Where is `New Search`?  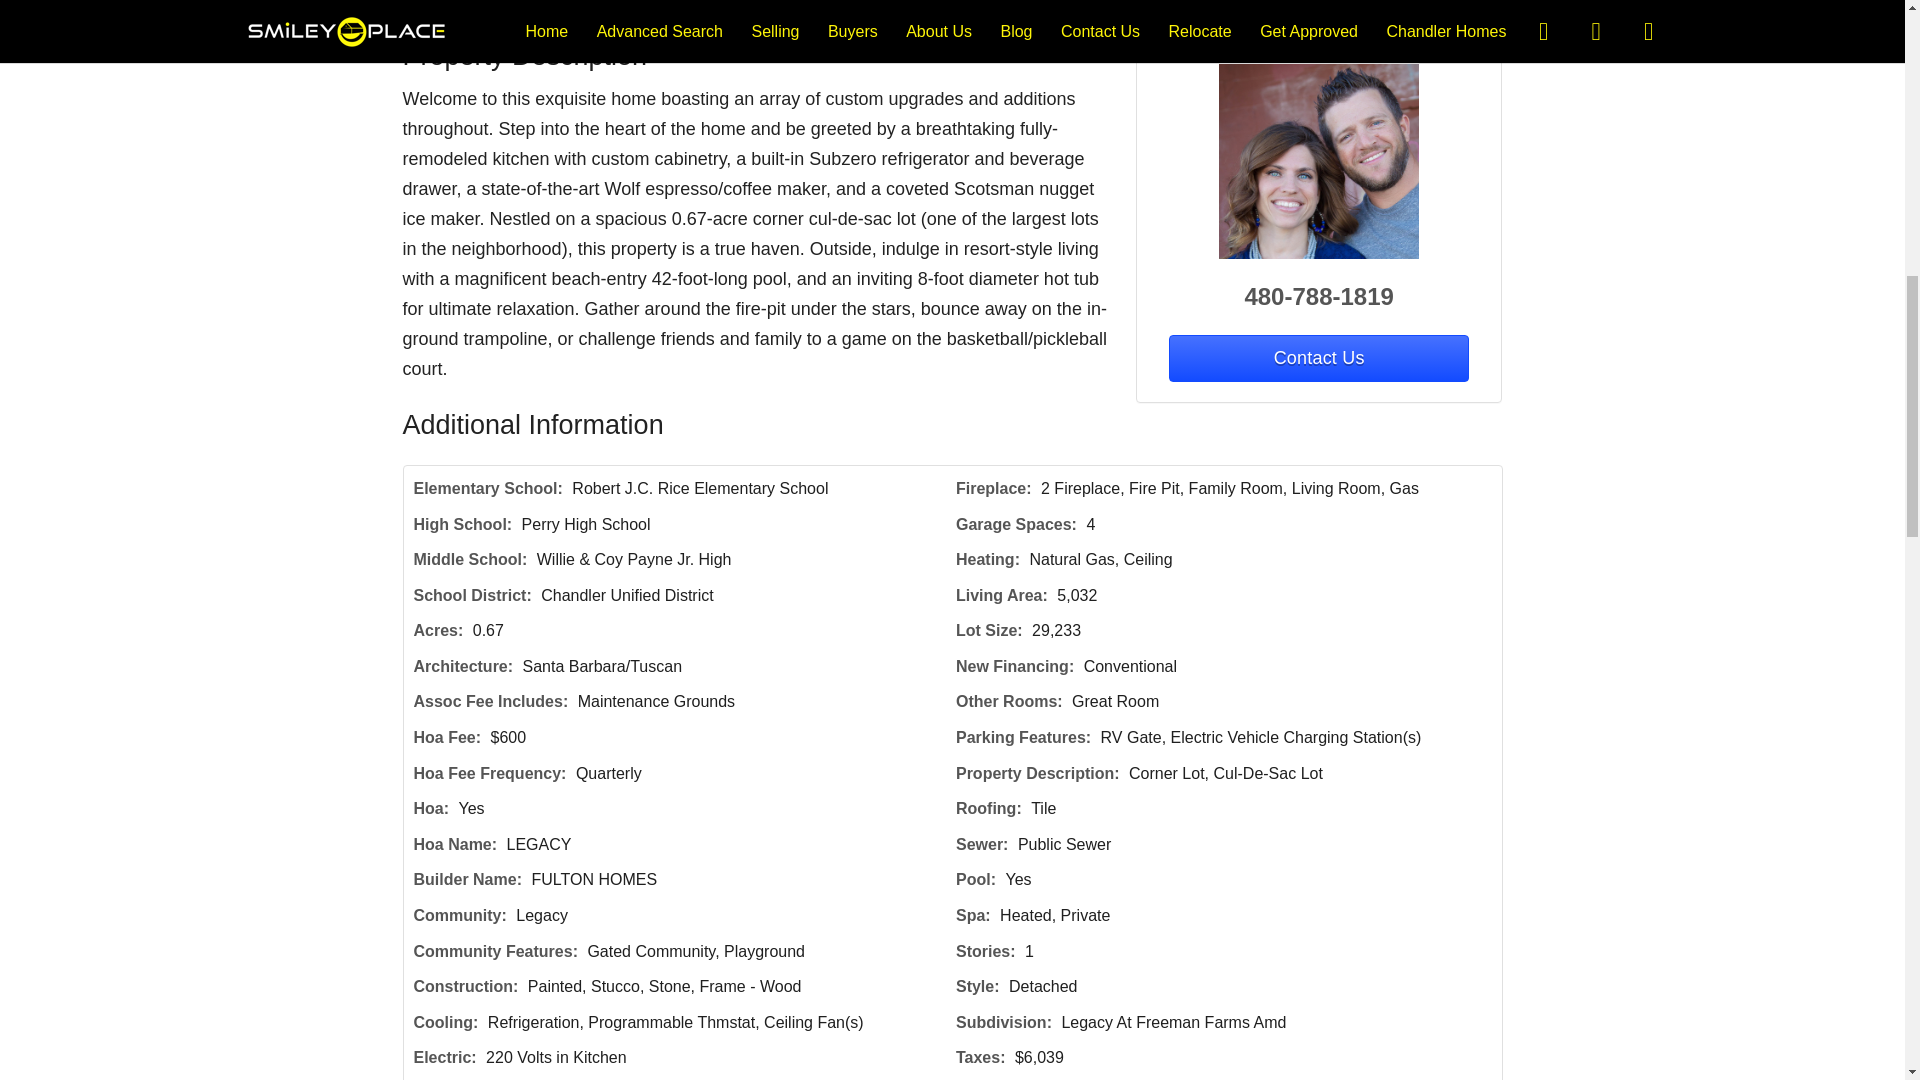
New Search is located at coordinates (1438, 7).